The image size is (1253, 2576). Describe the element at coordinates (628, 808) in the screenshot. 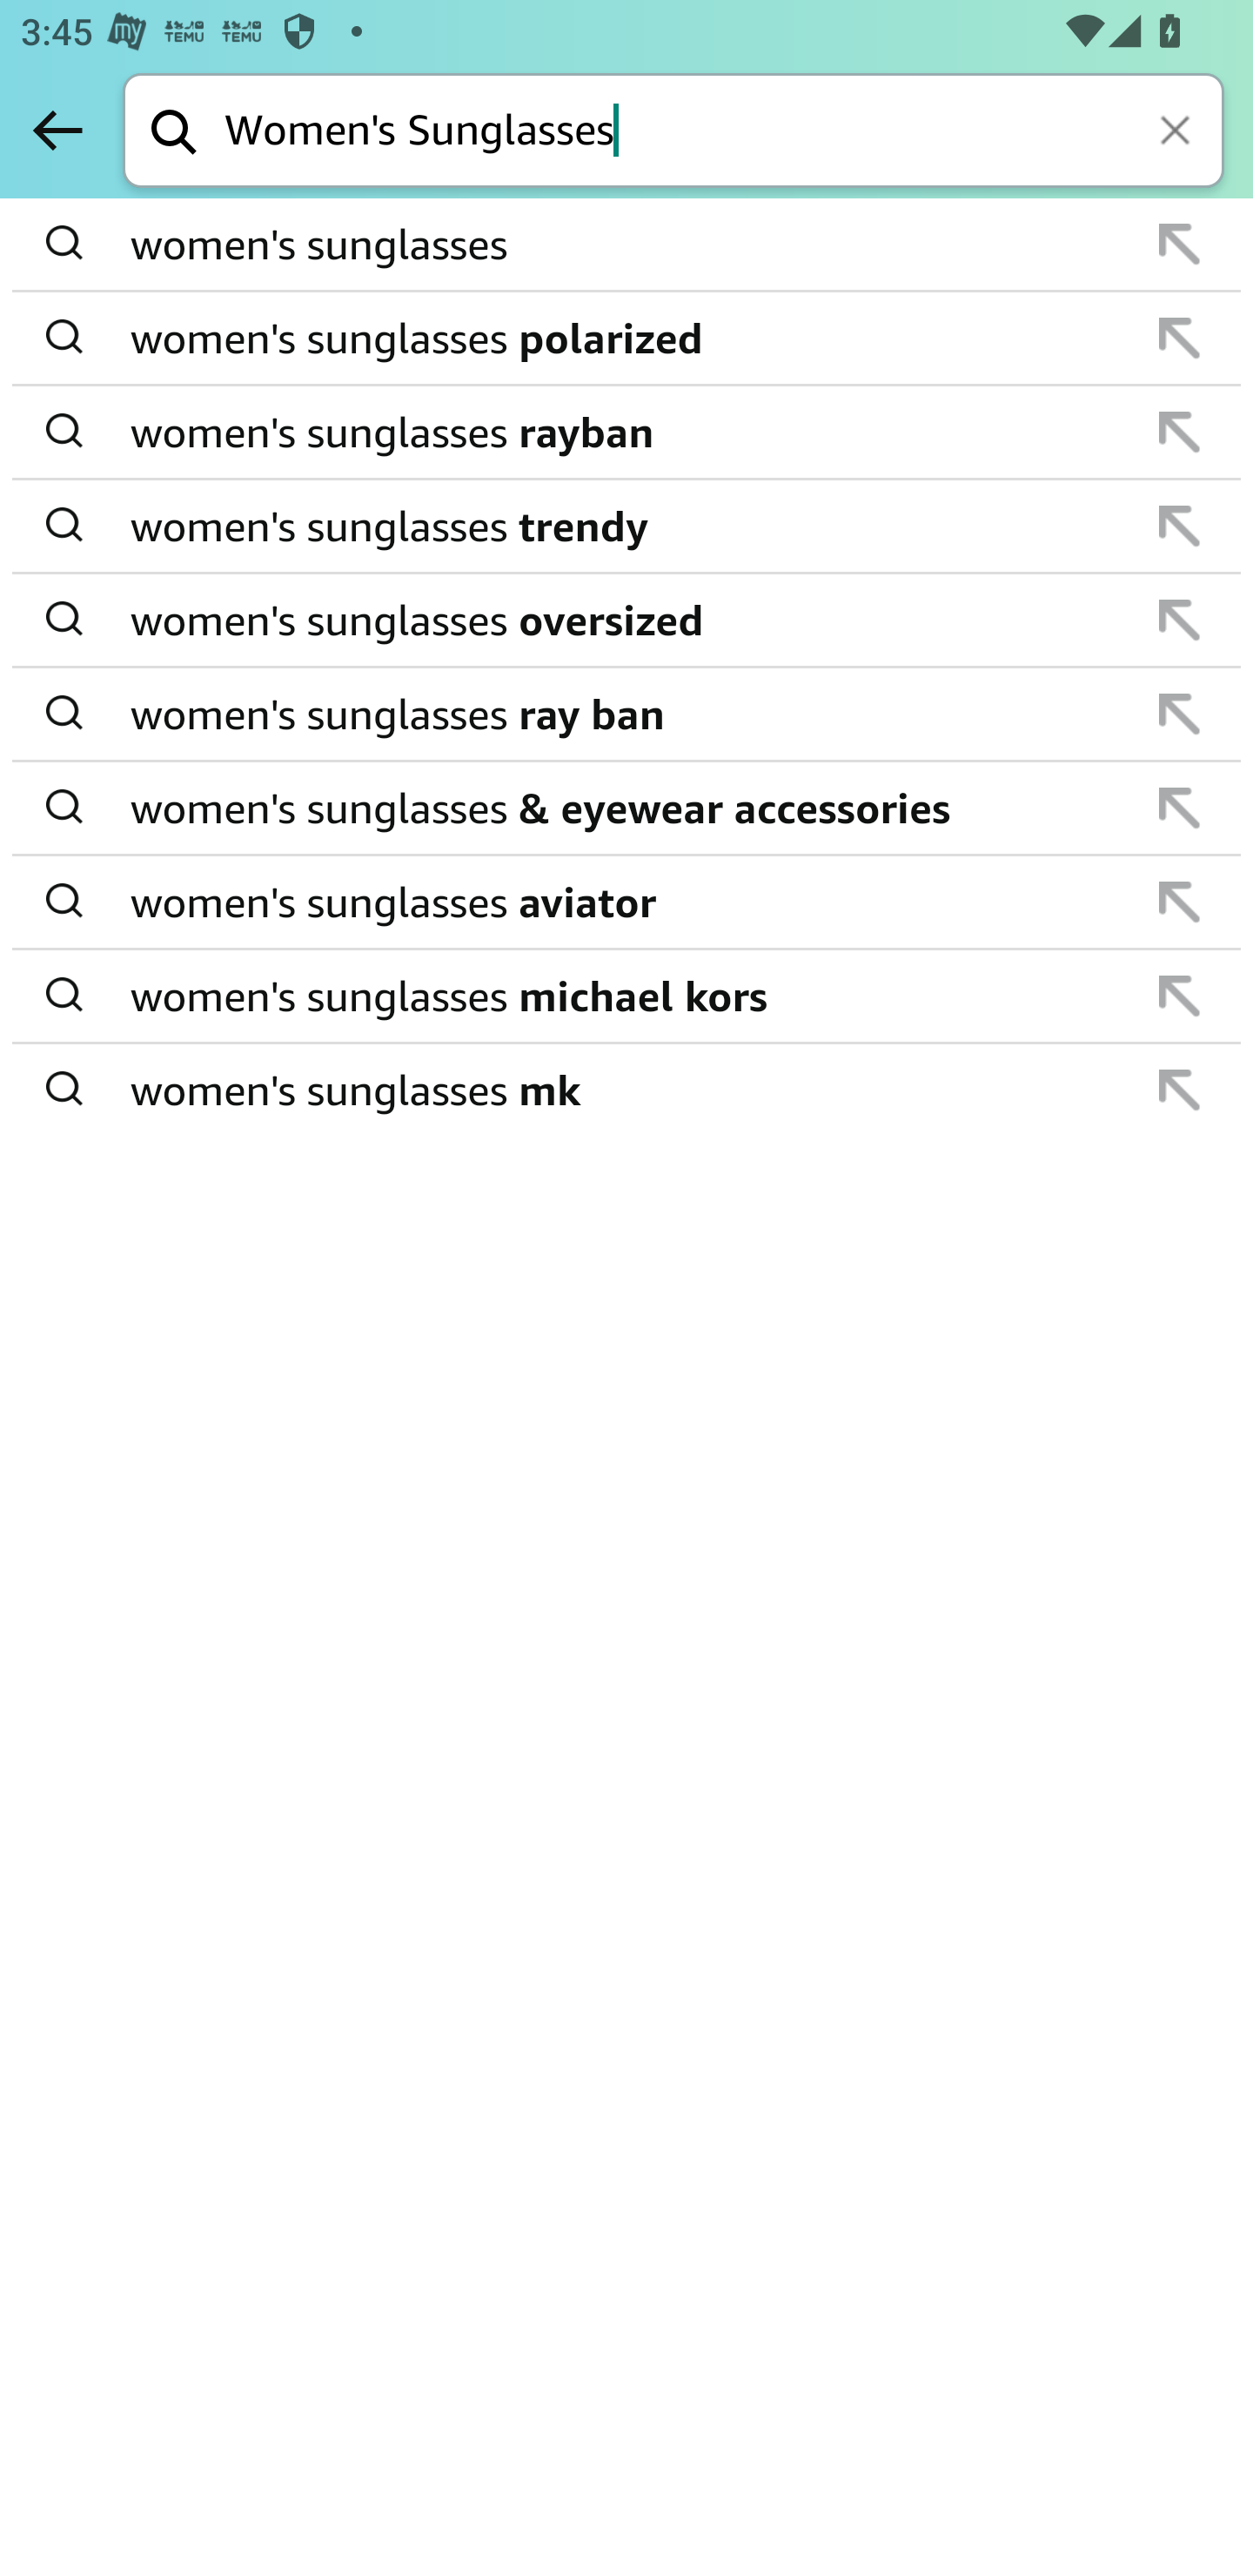

I see `women's sunglasses & eyewear accessories` at that location.